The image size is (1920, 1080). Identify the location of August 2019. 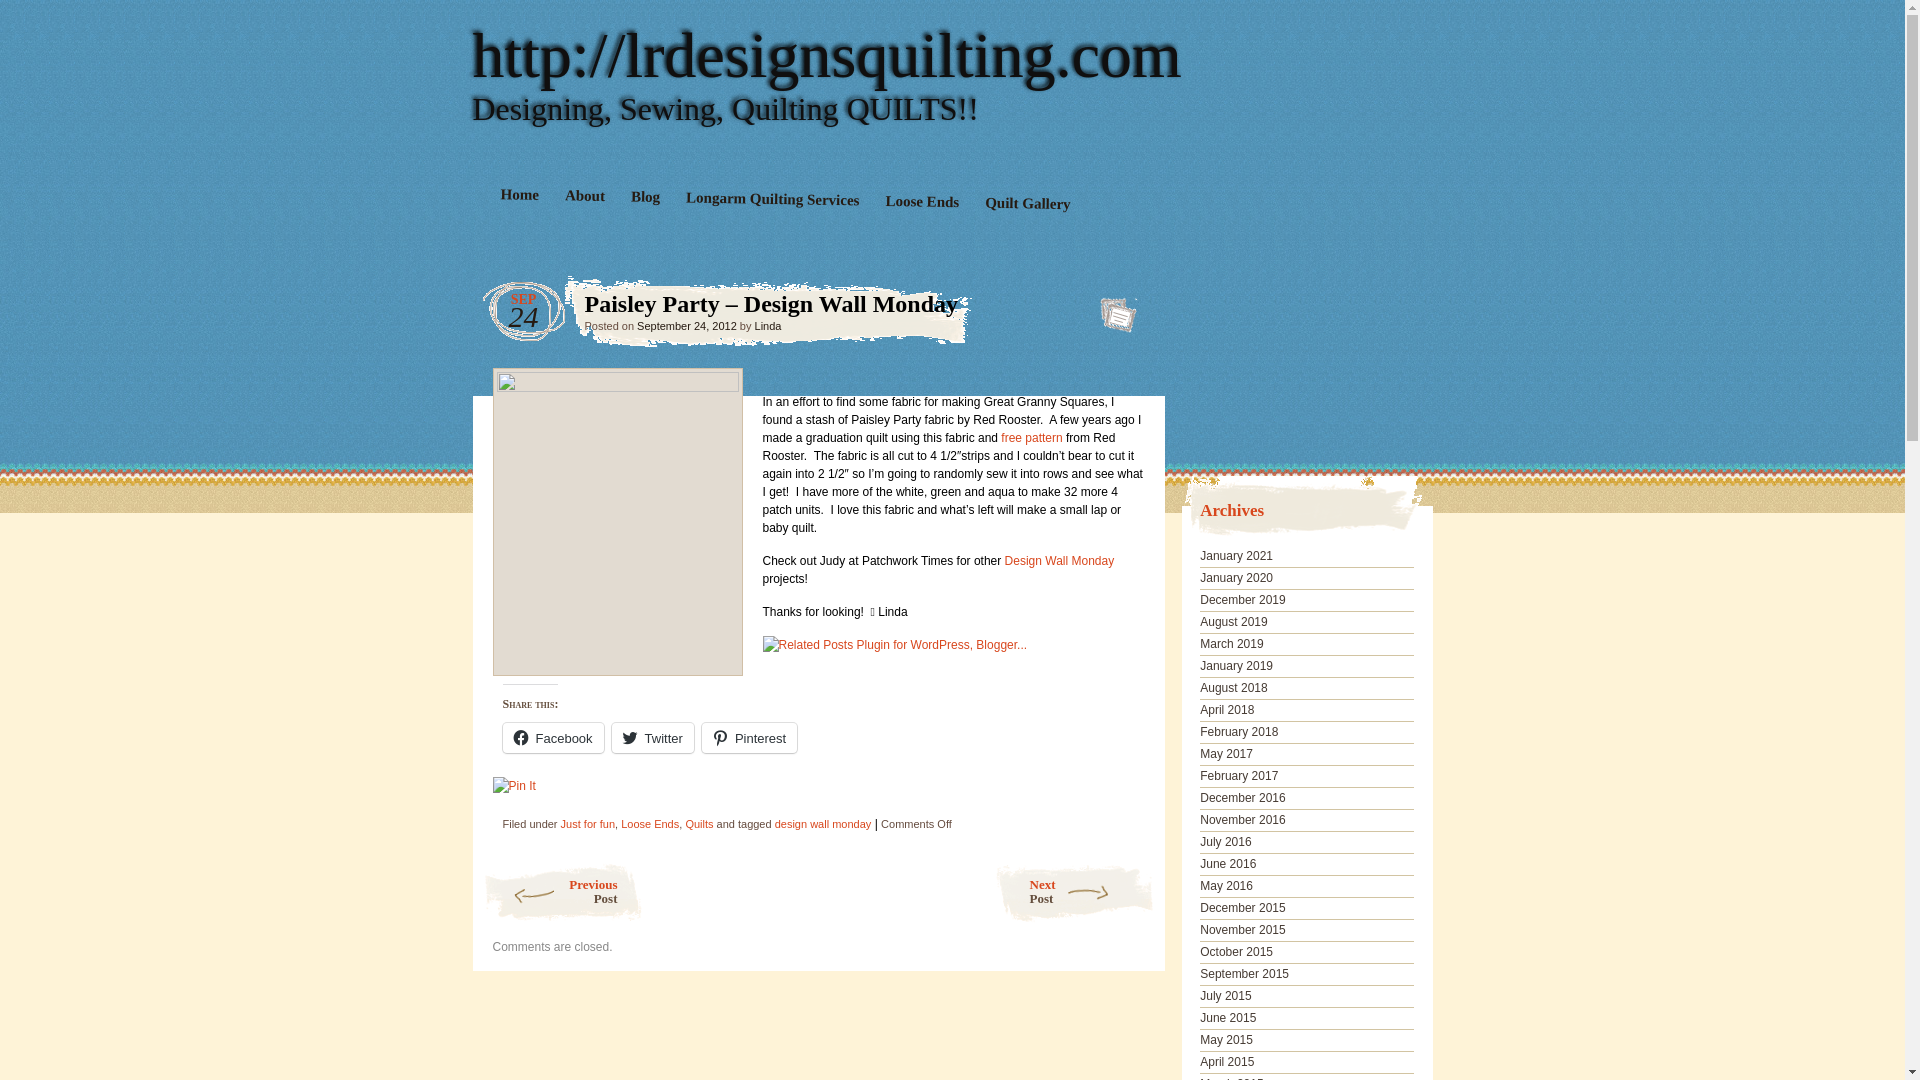
(1234, 621).